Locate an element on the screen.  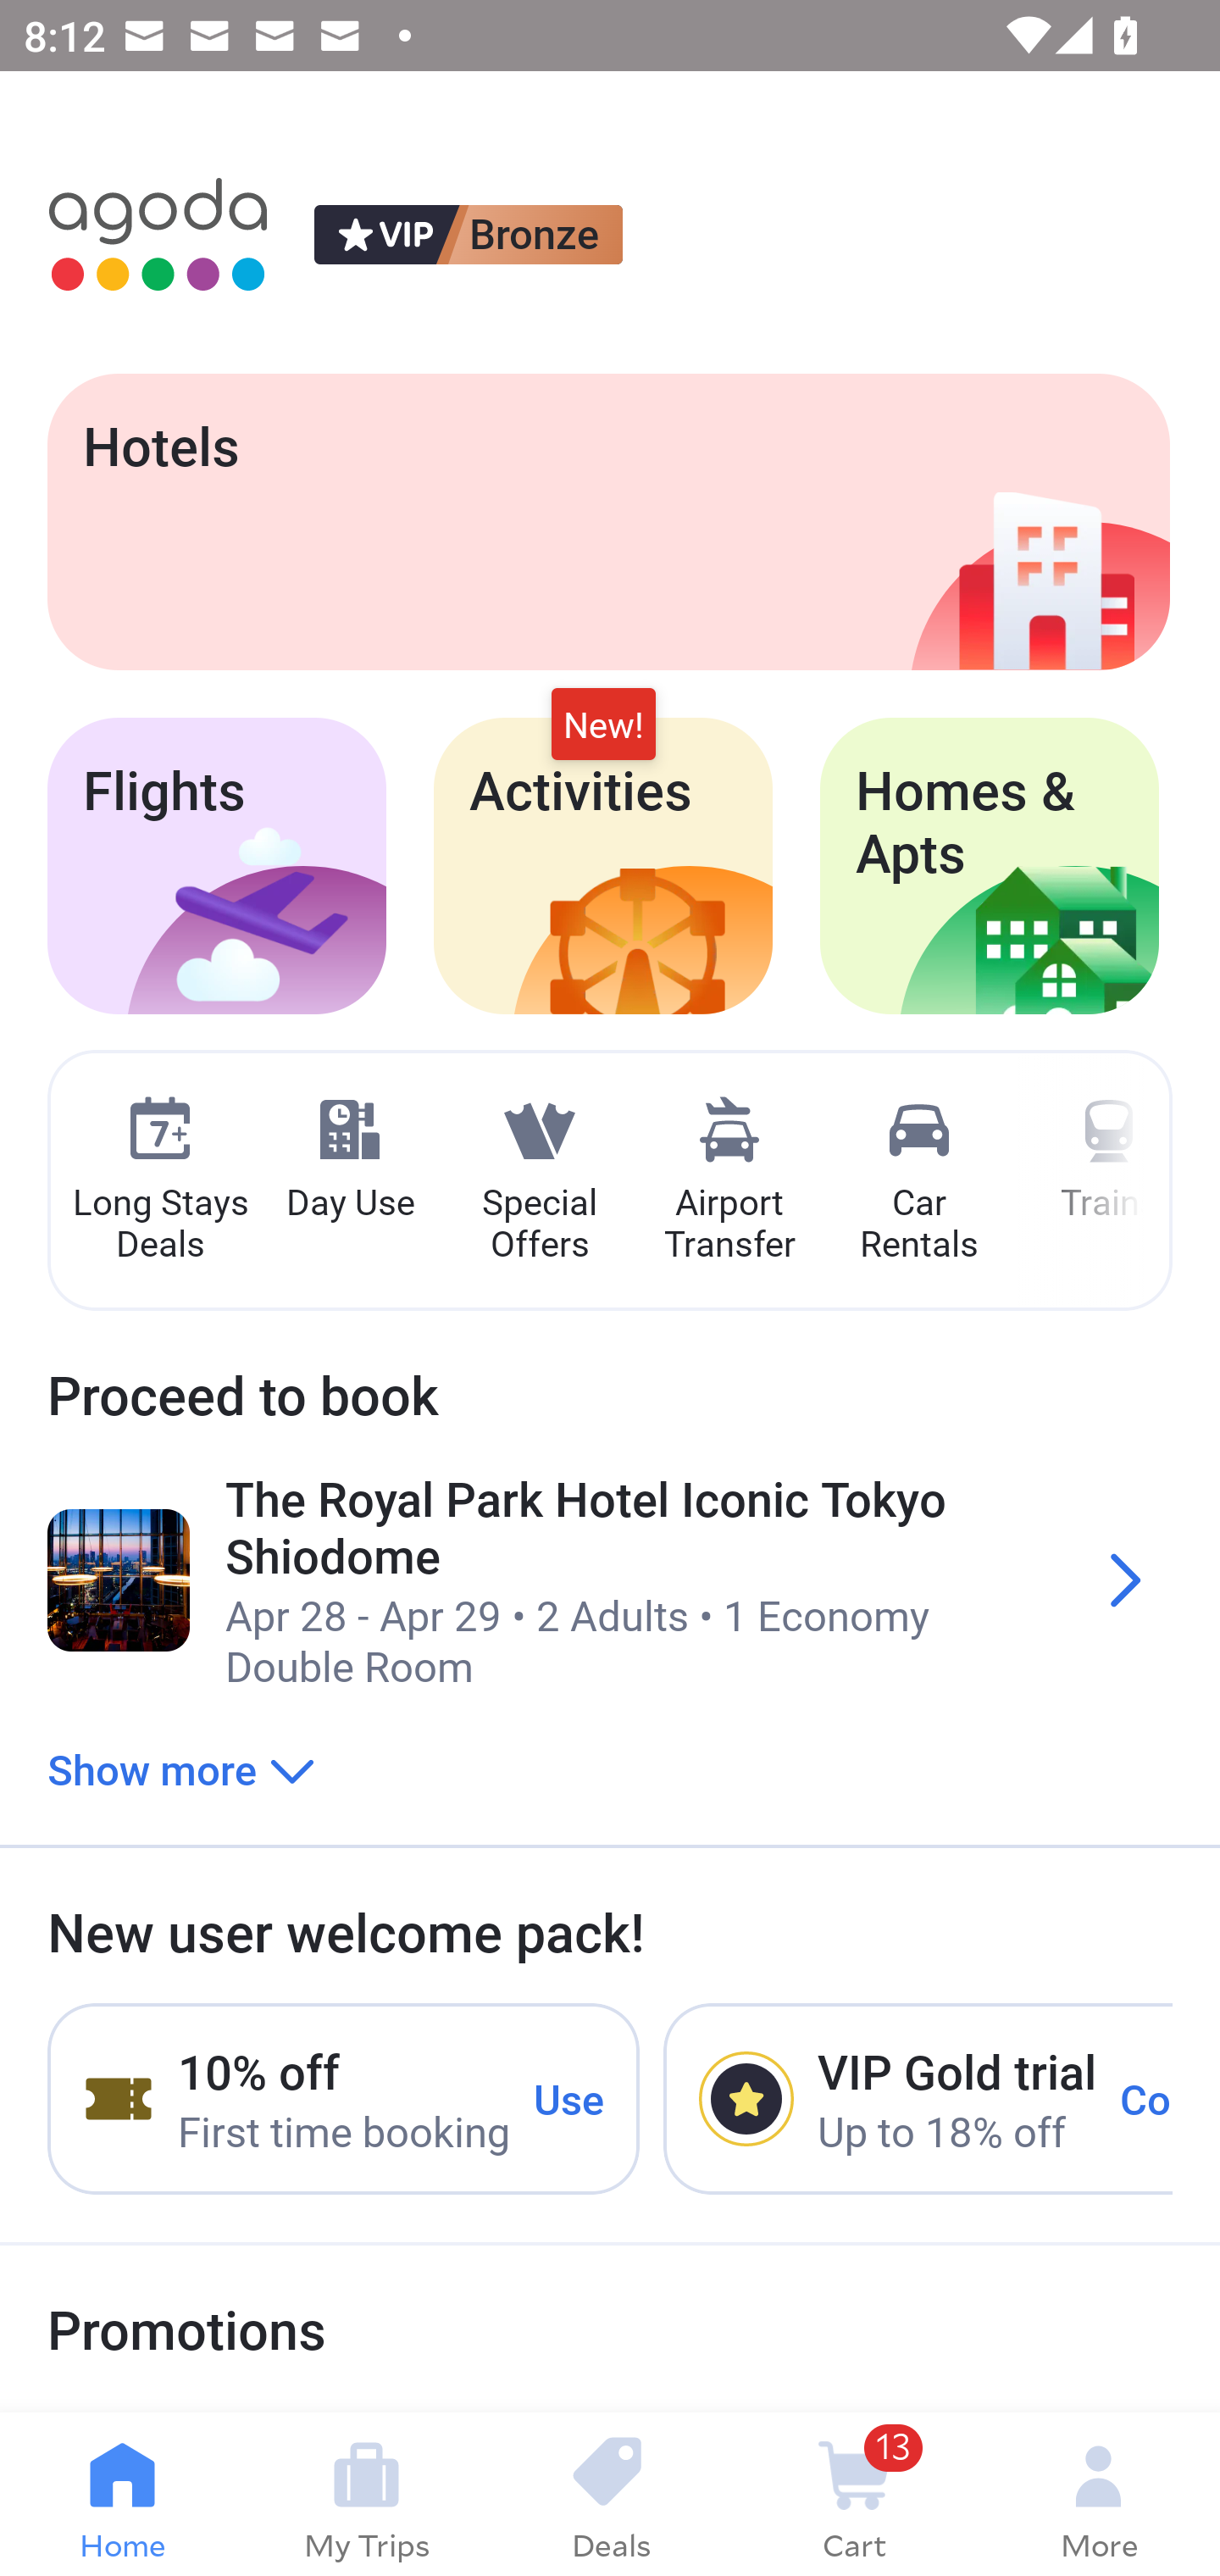
Flights is located at coordinates (217, 866).